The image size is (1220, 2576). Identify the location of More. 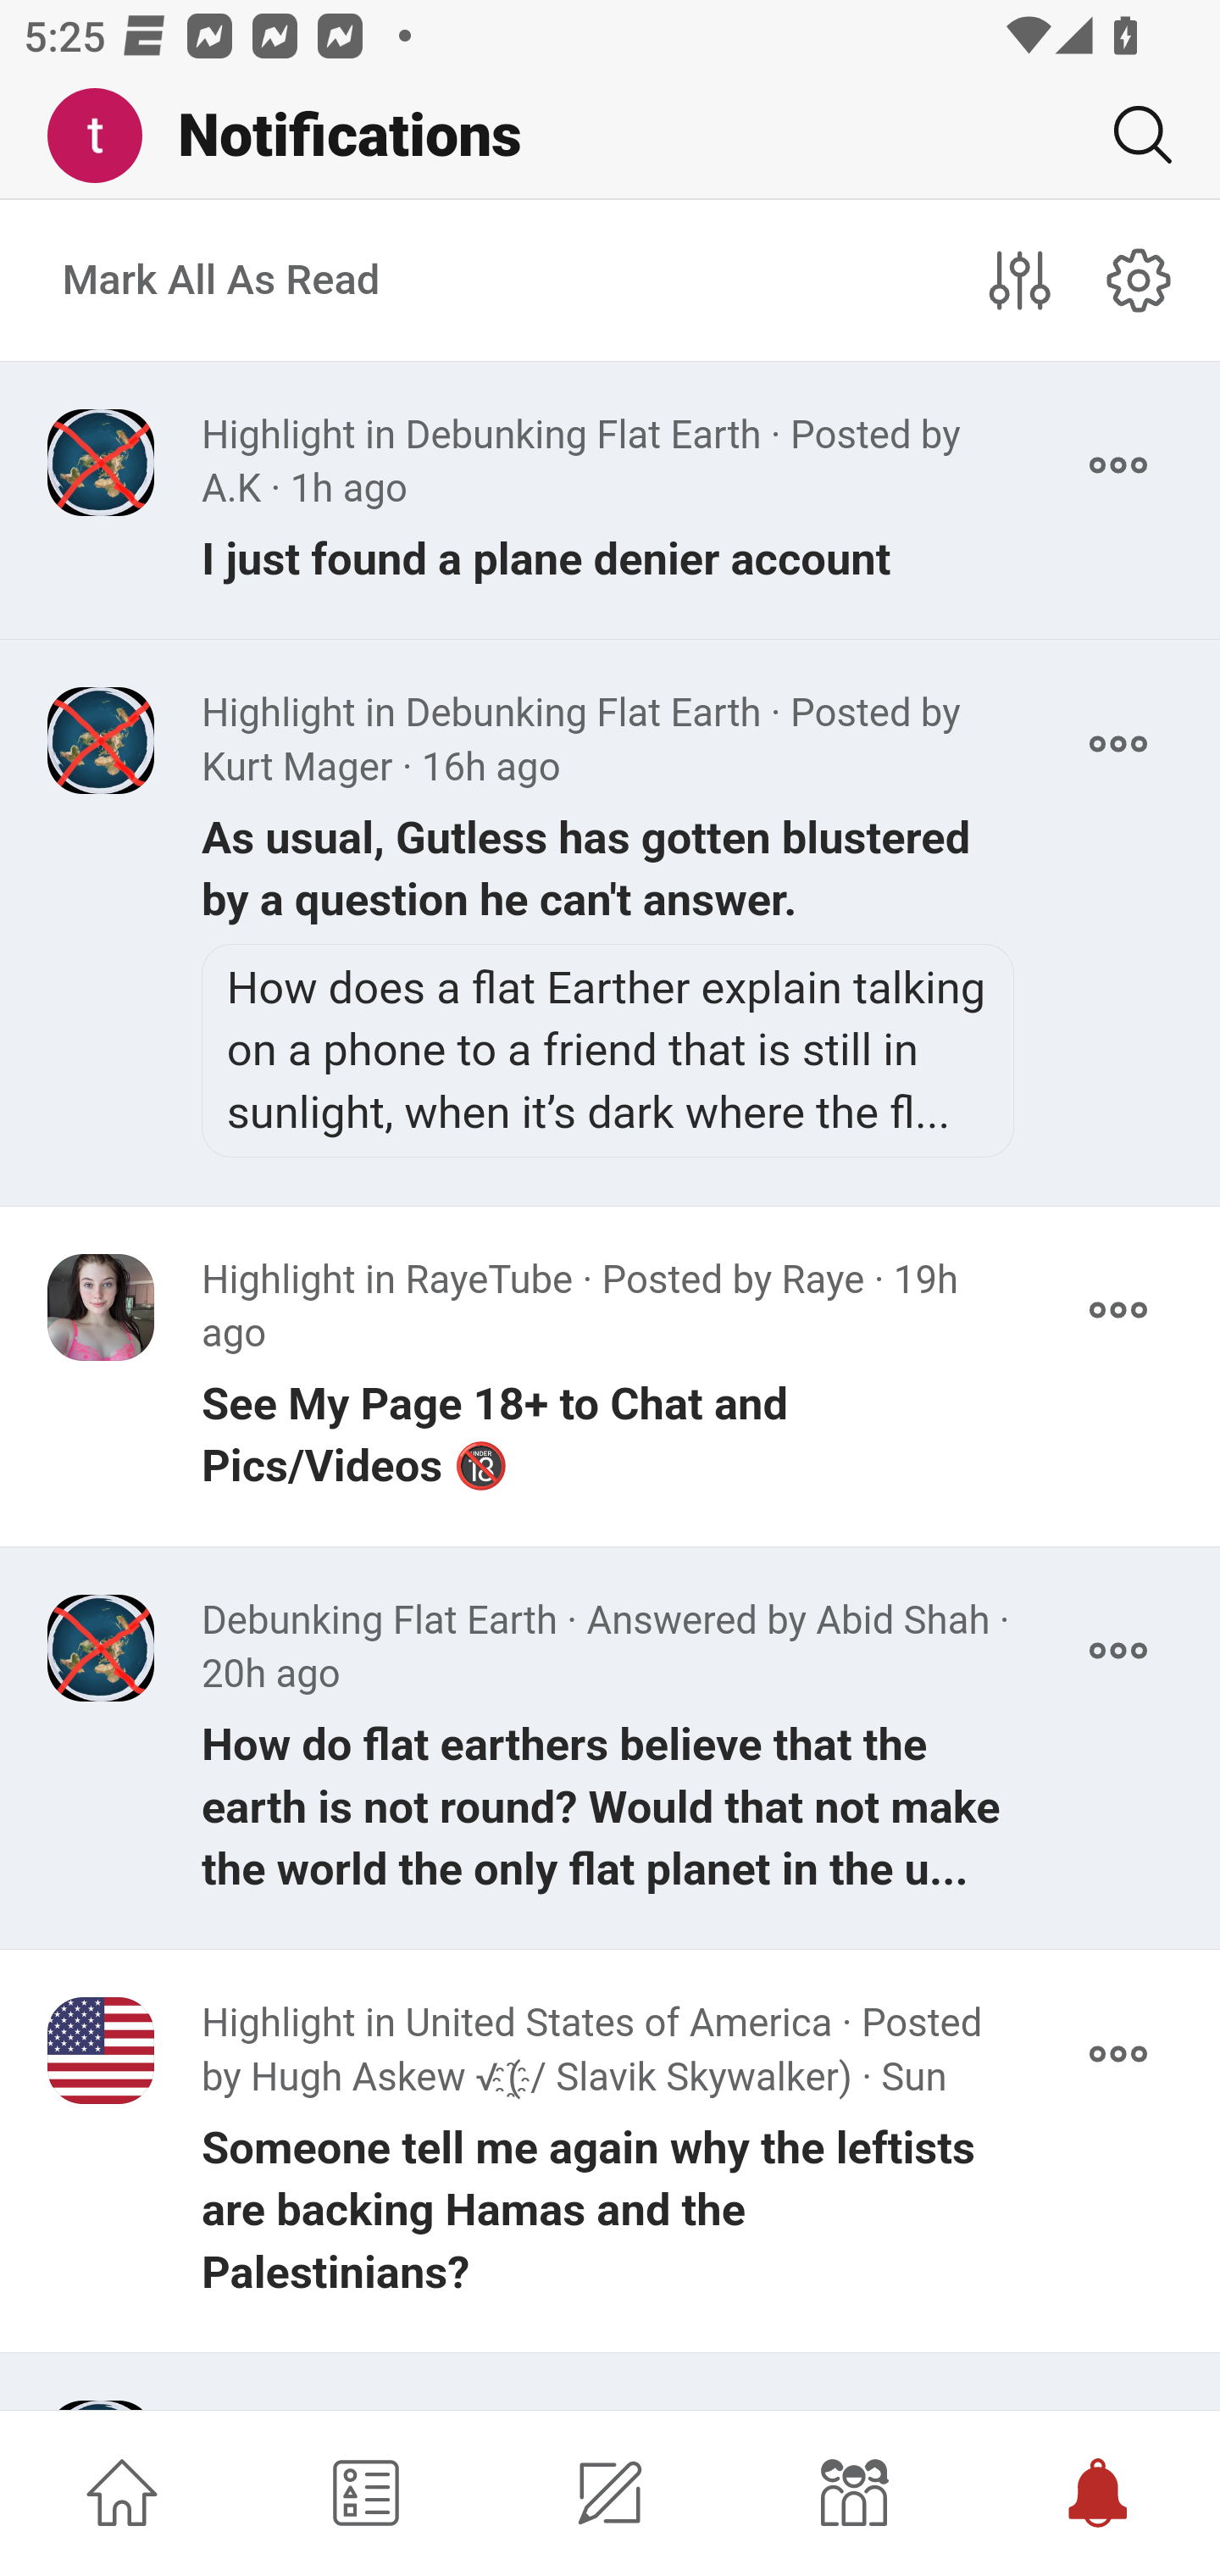
(1118, 742).